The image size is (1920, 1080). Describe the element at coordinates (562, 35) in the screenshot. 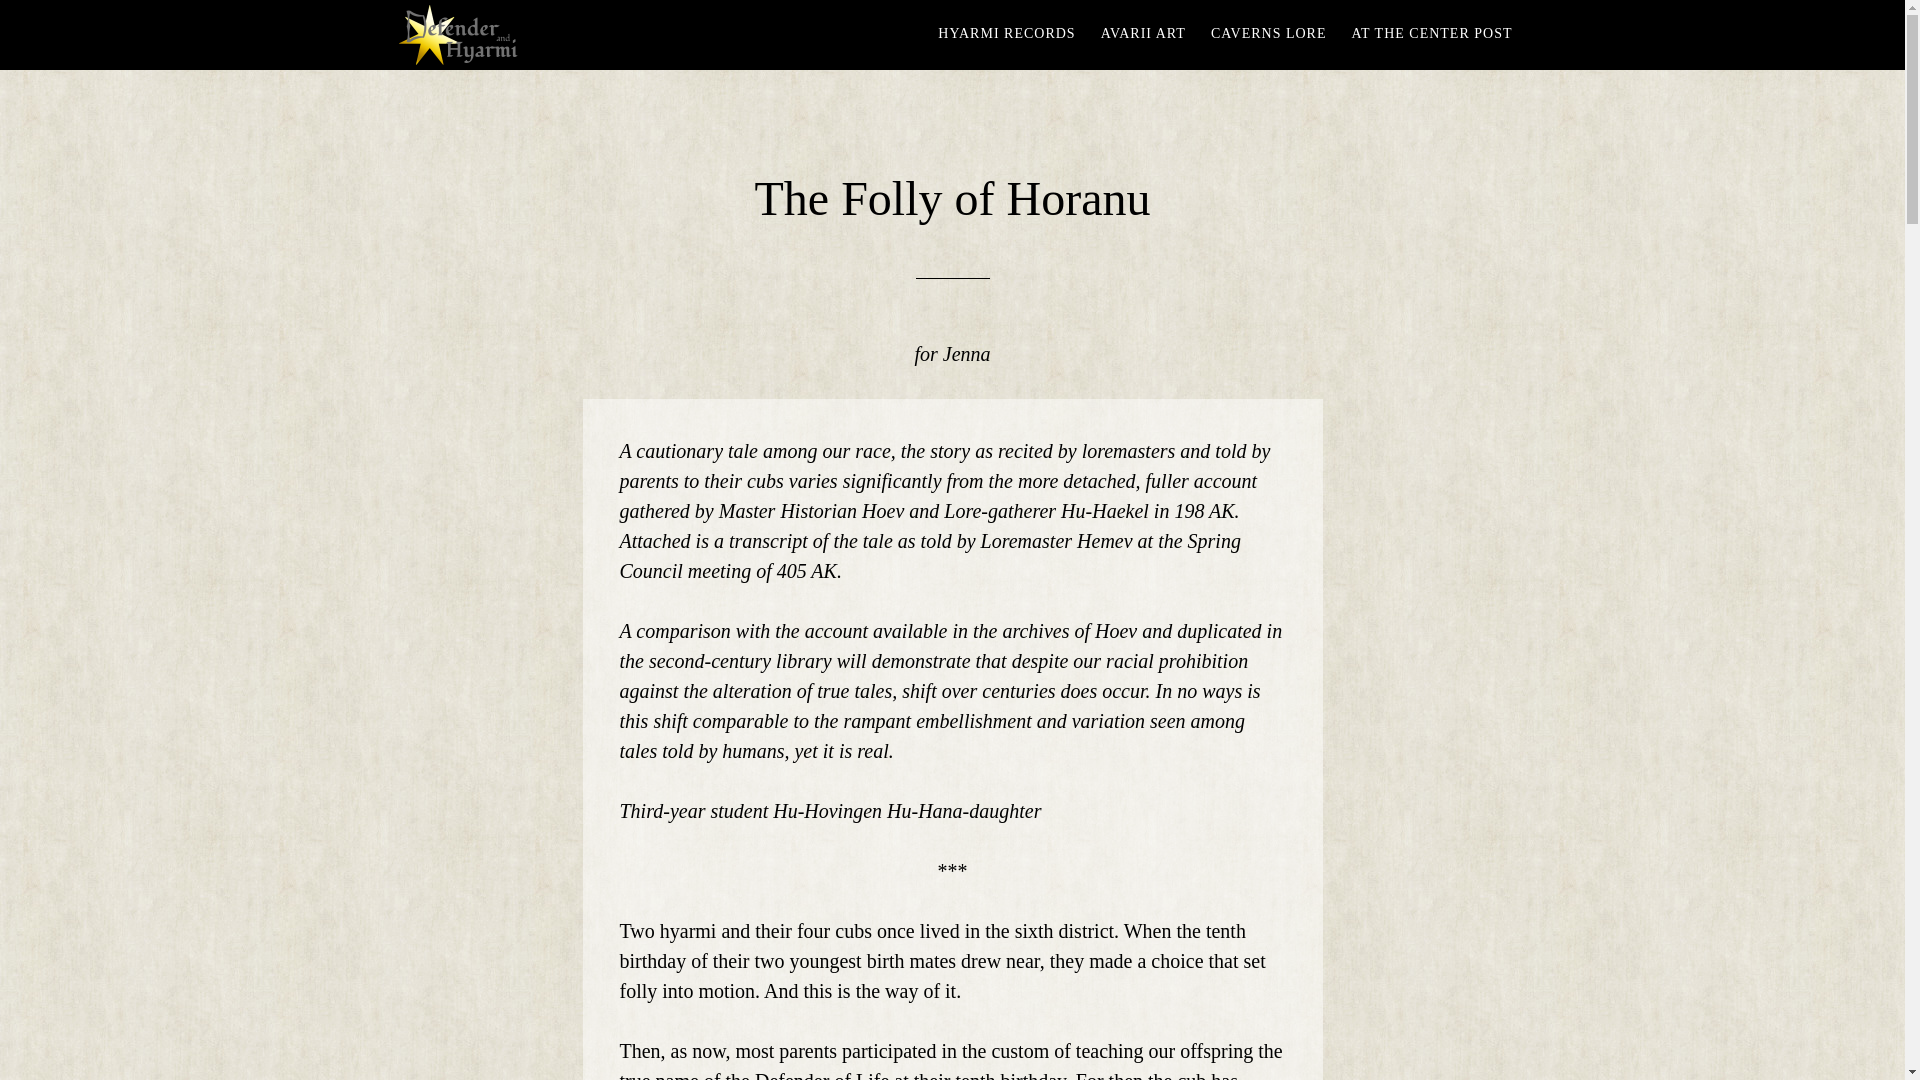

I see `DEFENDER AND HYARMI` at that location.